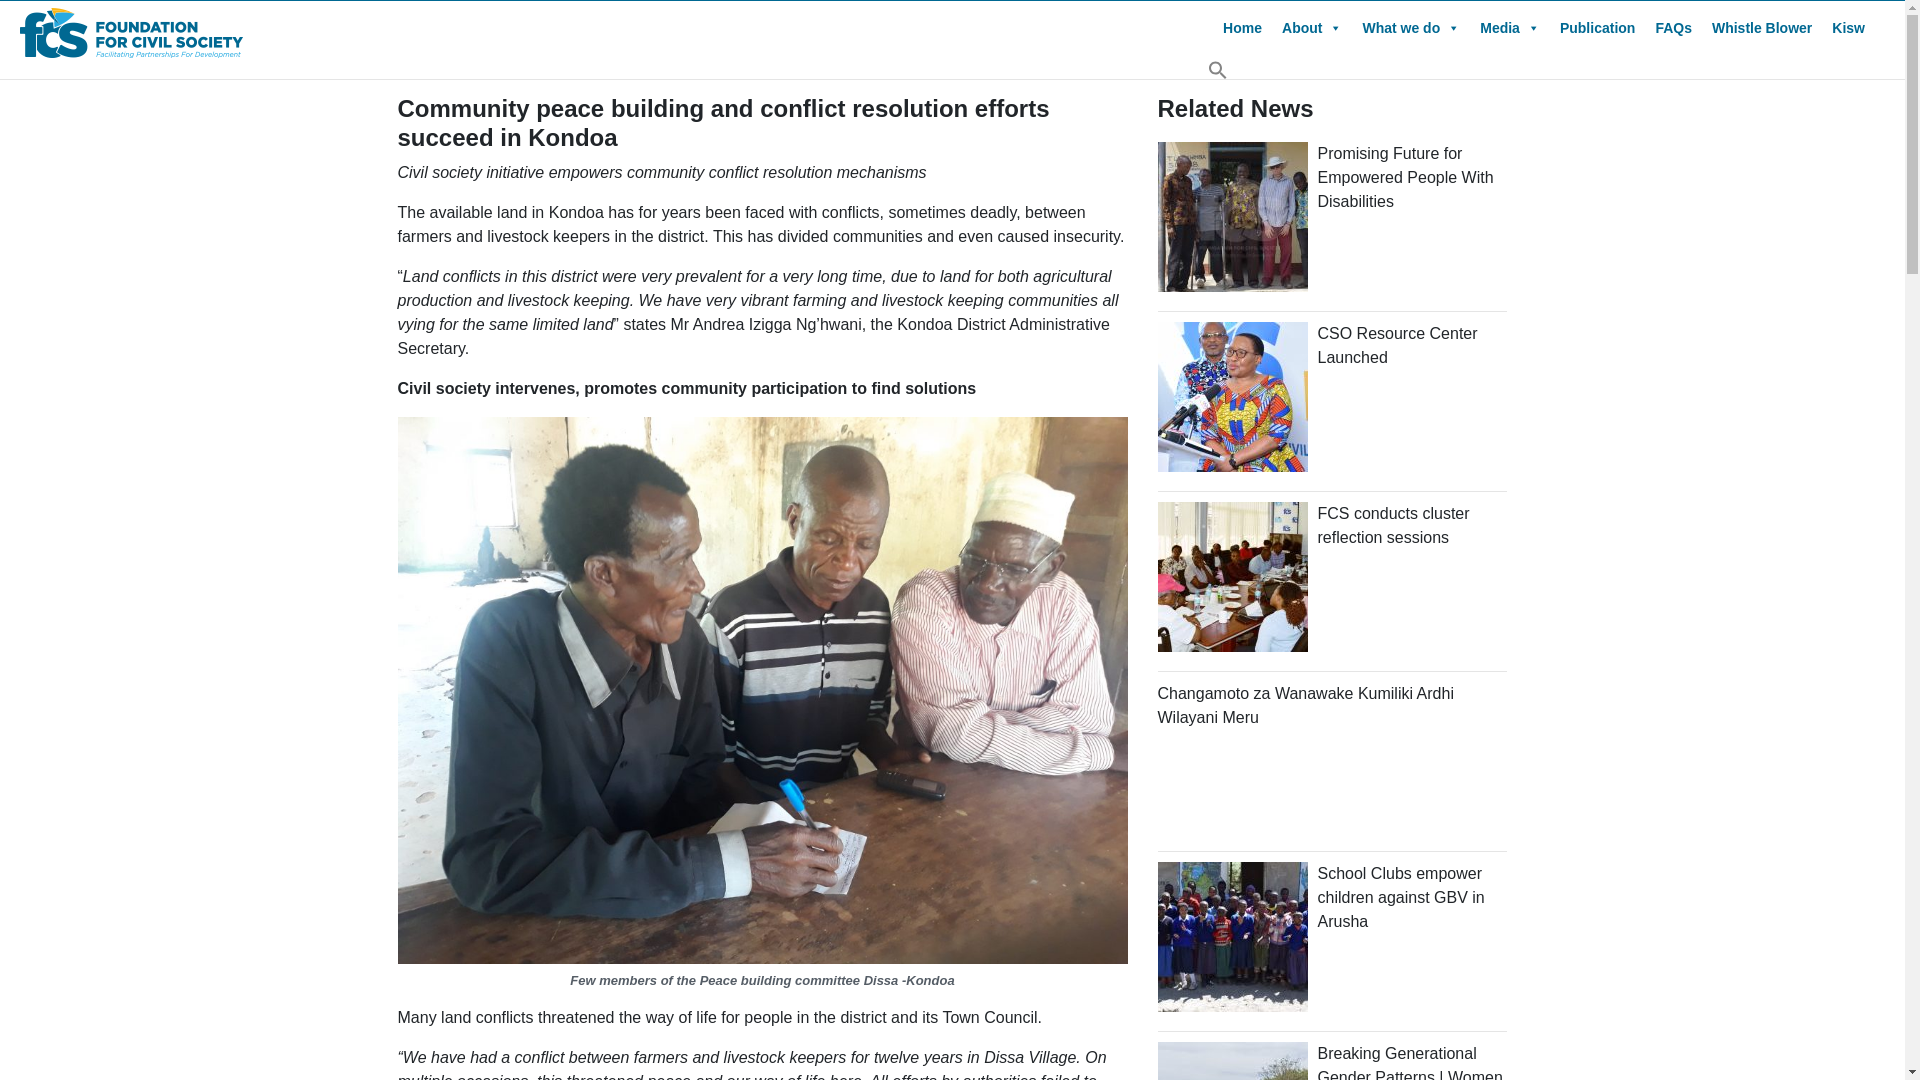 This screenshot has width=1920, height=1080. Describe the element at coordinates (1400, 897) in the screenshot. I see `School Clubs empower children against GBV in Arusha` at that location.